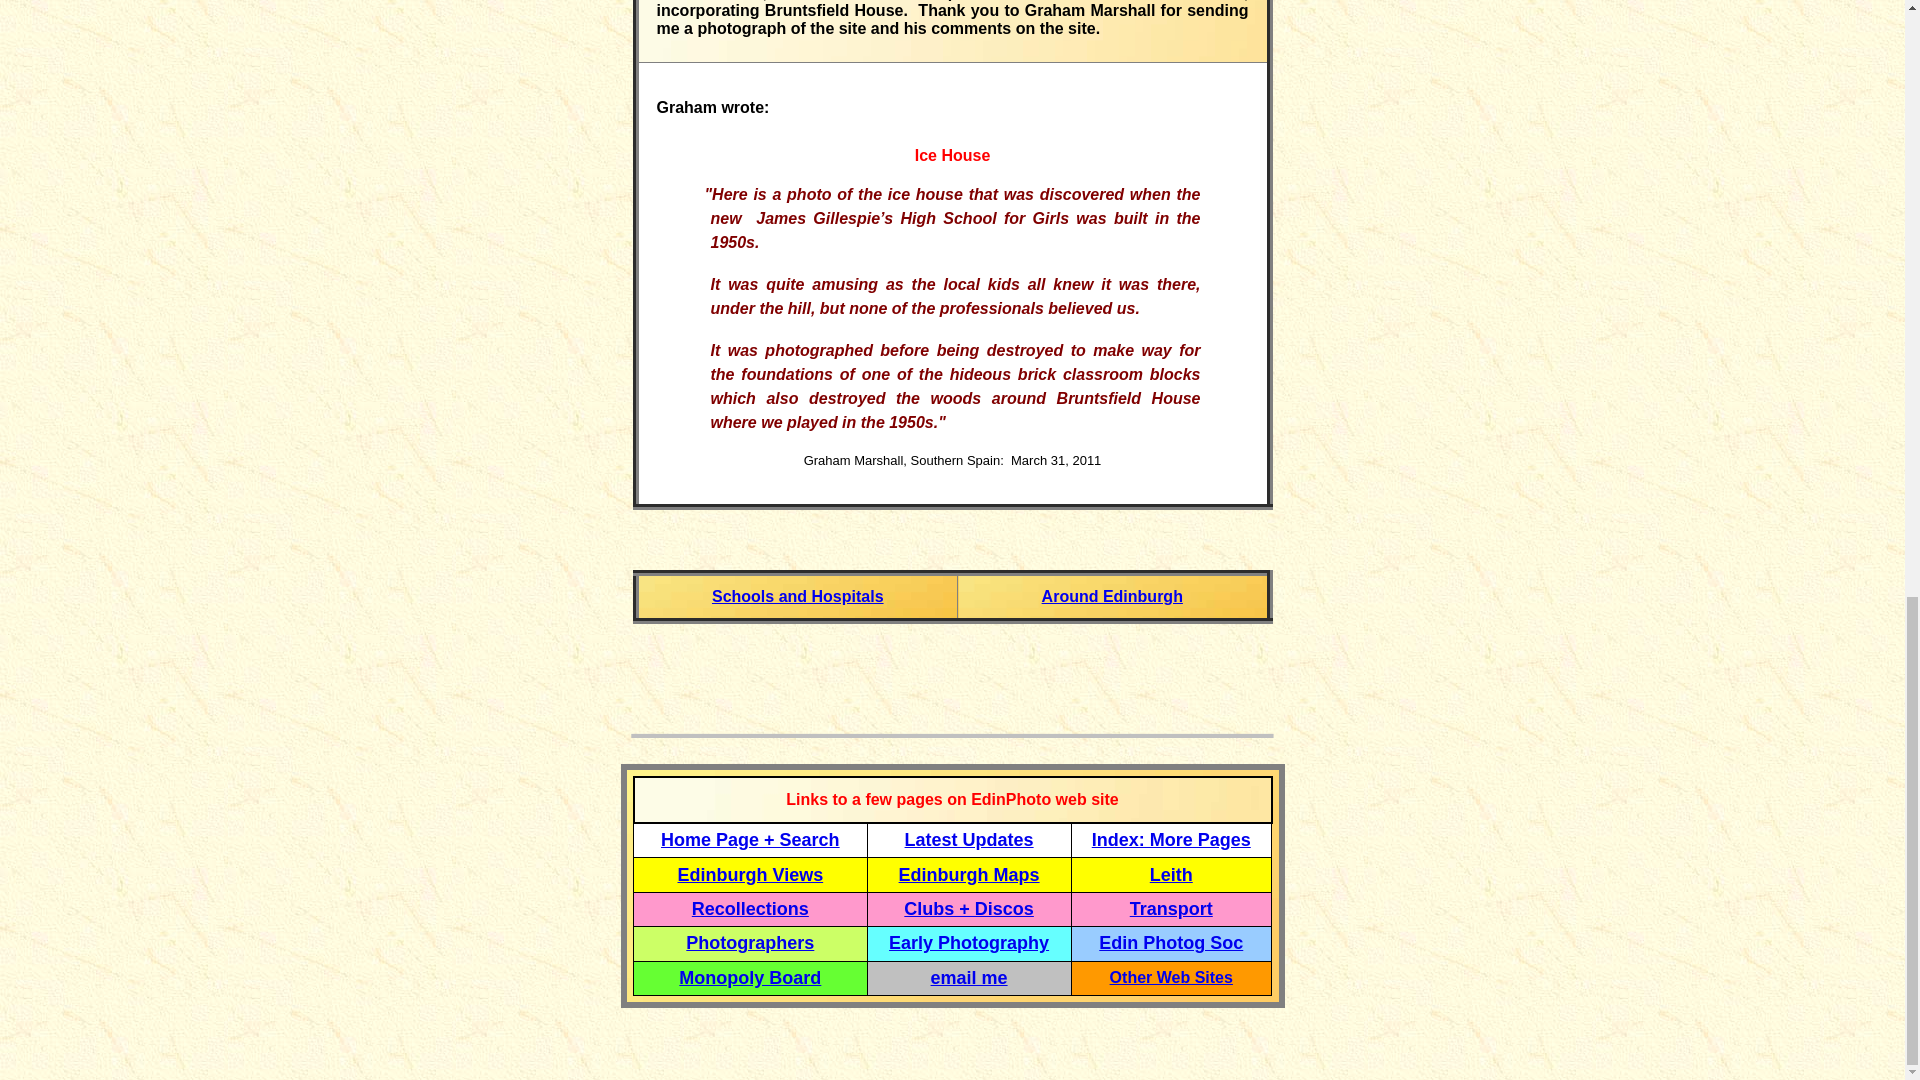  Describe the element at coordinates (1170, 942) in the screenshot. I see `Edin Photog Soc` at that location.